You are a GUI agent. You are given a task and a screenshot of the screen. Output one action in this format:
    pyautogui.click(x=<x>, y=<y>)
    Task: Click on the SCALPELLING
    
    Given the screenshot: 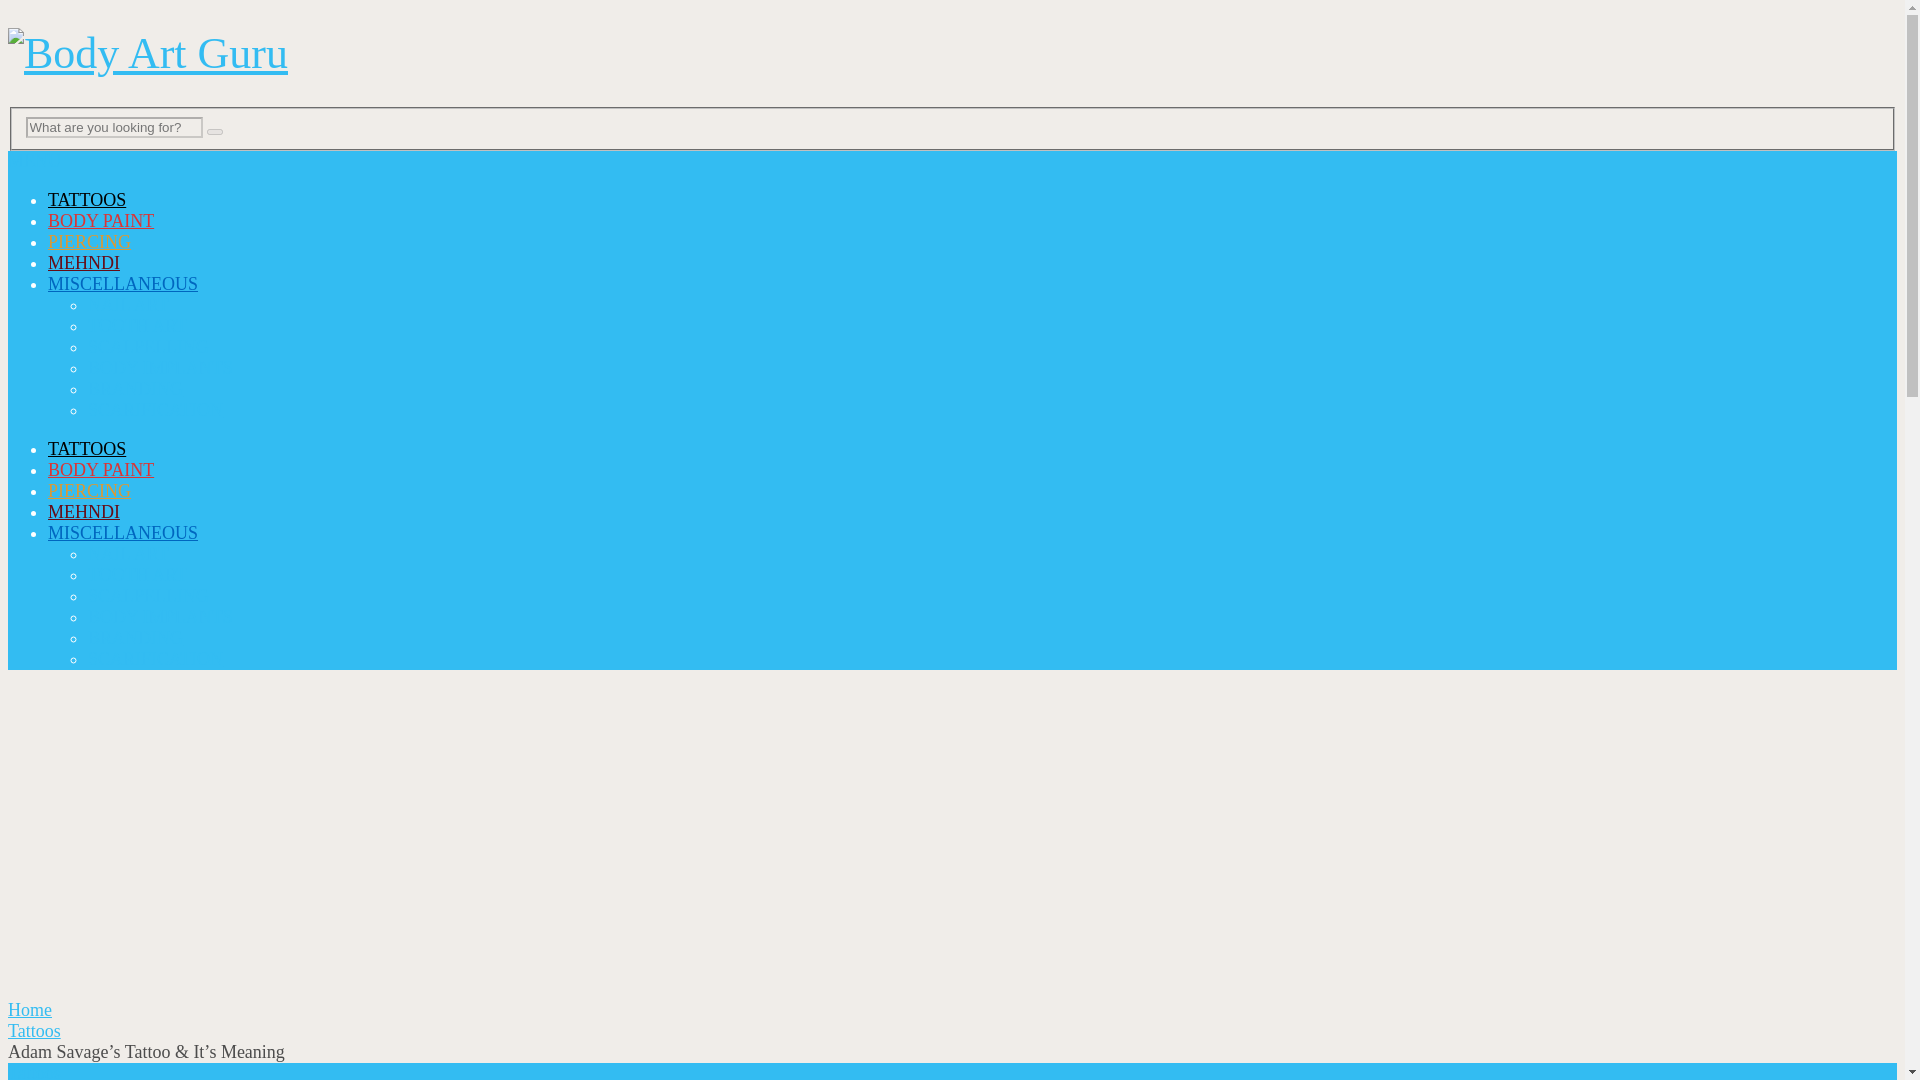 What is the action you would take?
    pyautogui.click(x=148, y=596)
    